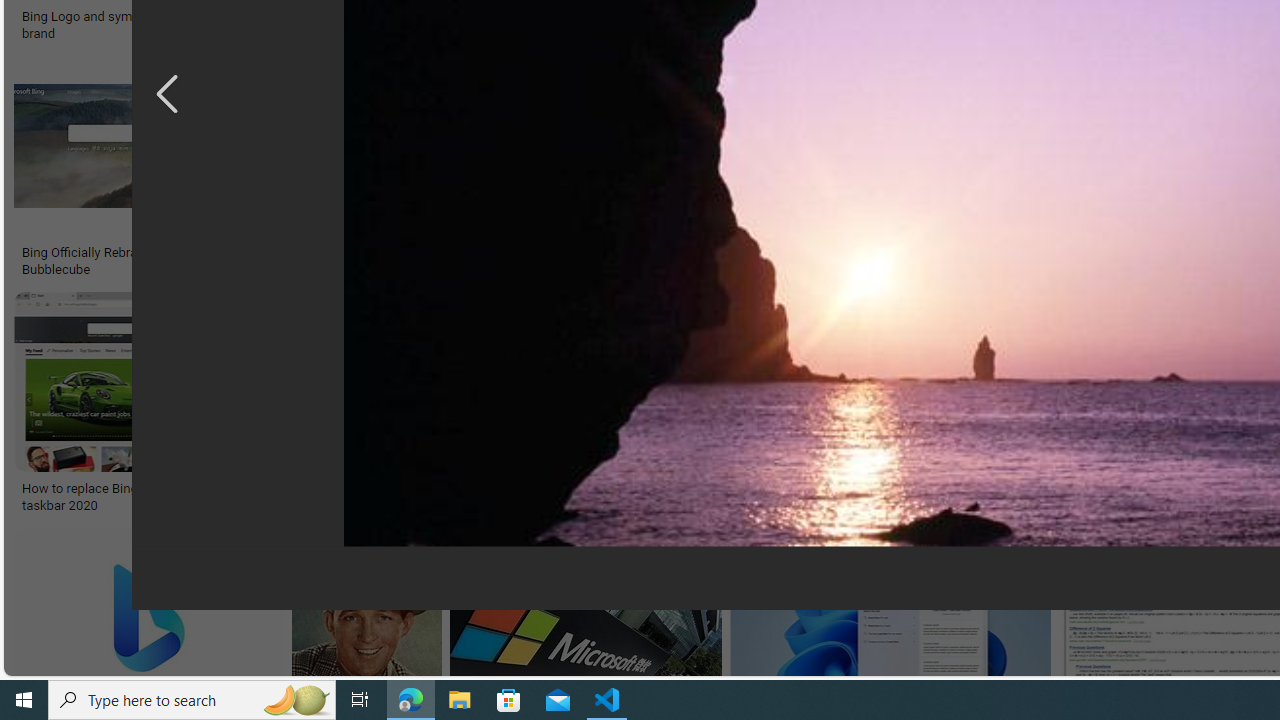 The image size is (1280, 720). I want to click on How to replace Bing in Windows 10 search on the taskbar 2020, so click(164, 497).